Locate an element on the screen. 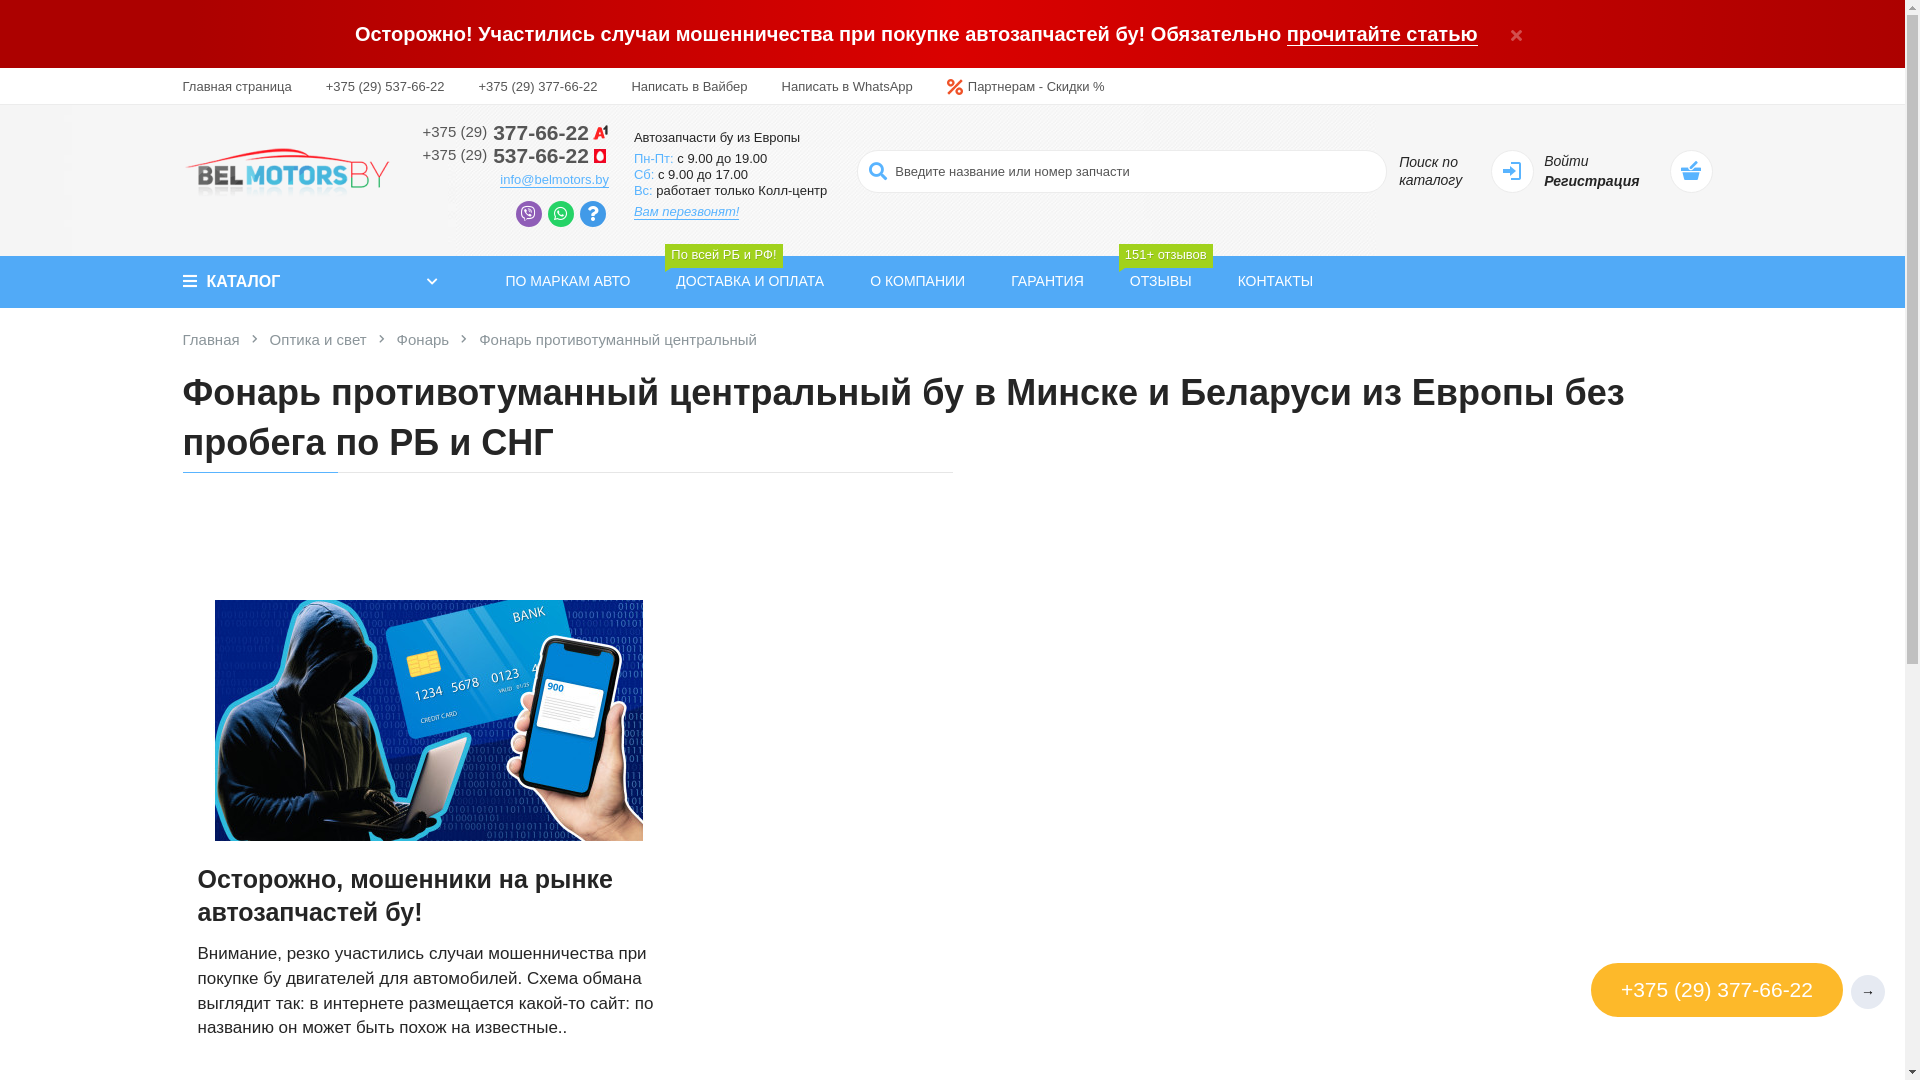  +375 (29)
537-66-22 is located at coordinates (515, 156).